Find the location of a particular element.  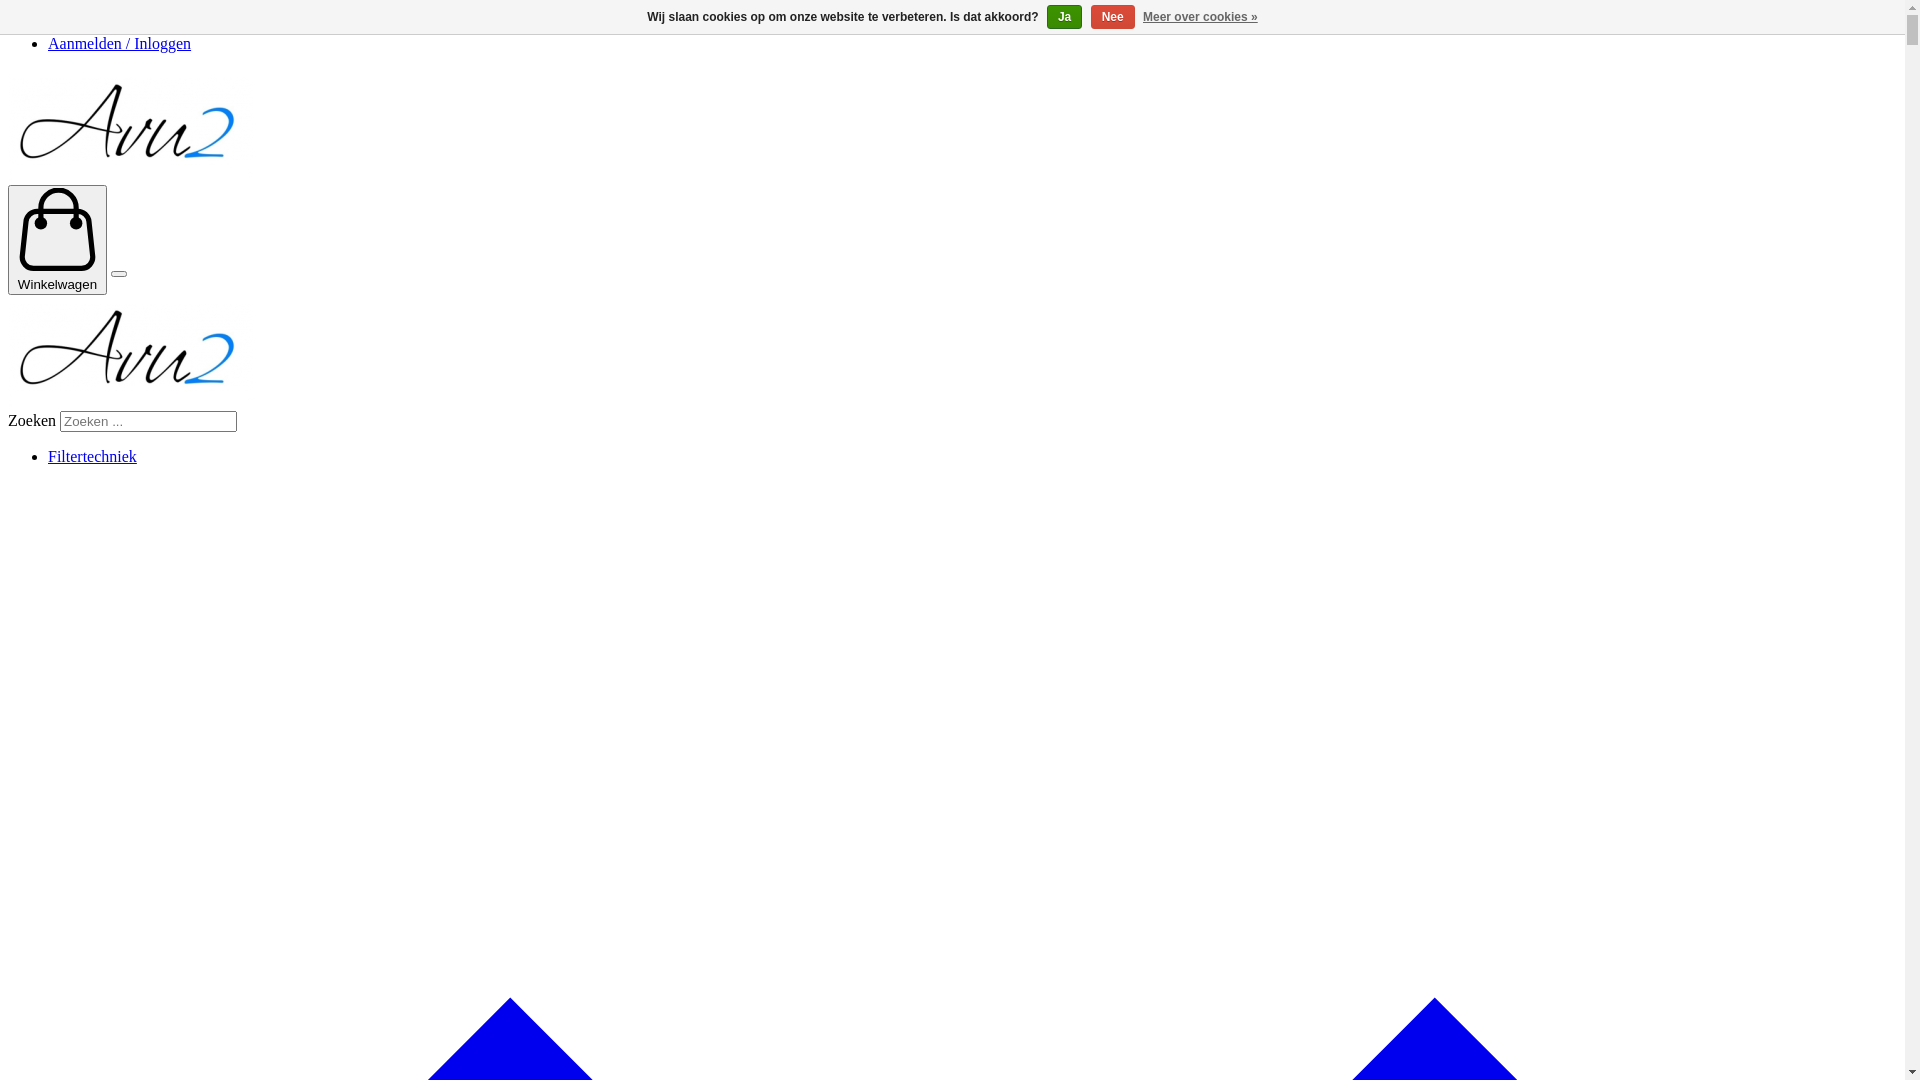

Ja is located at coordinates (1064, 17).